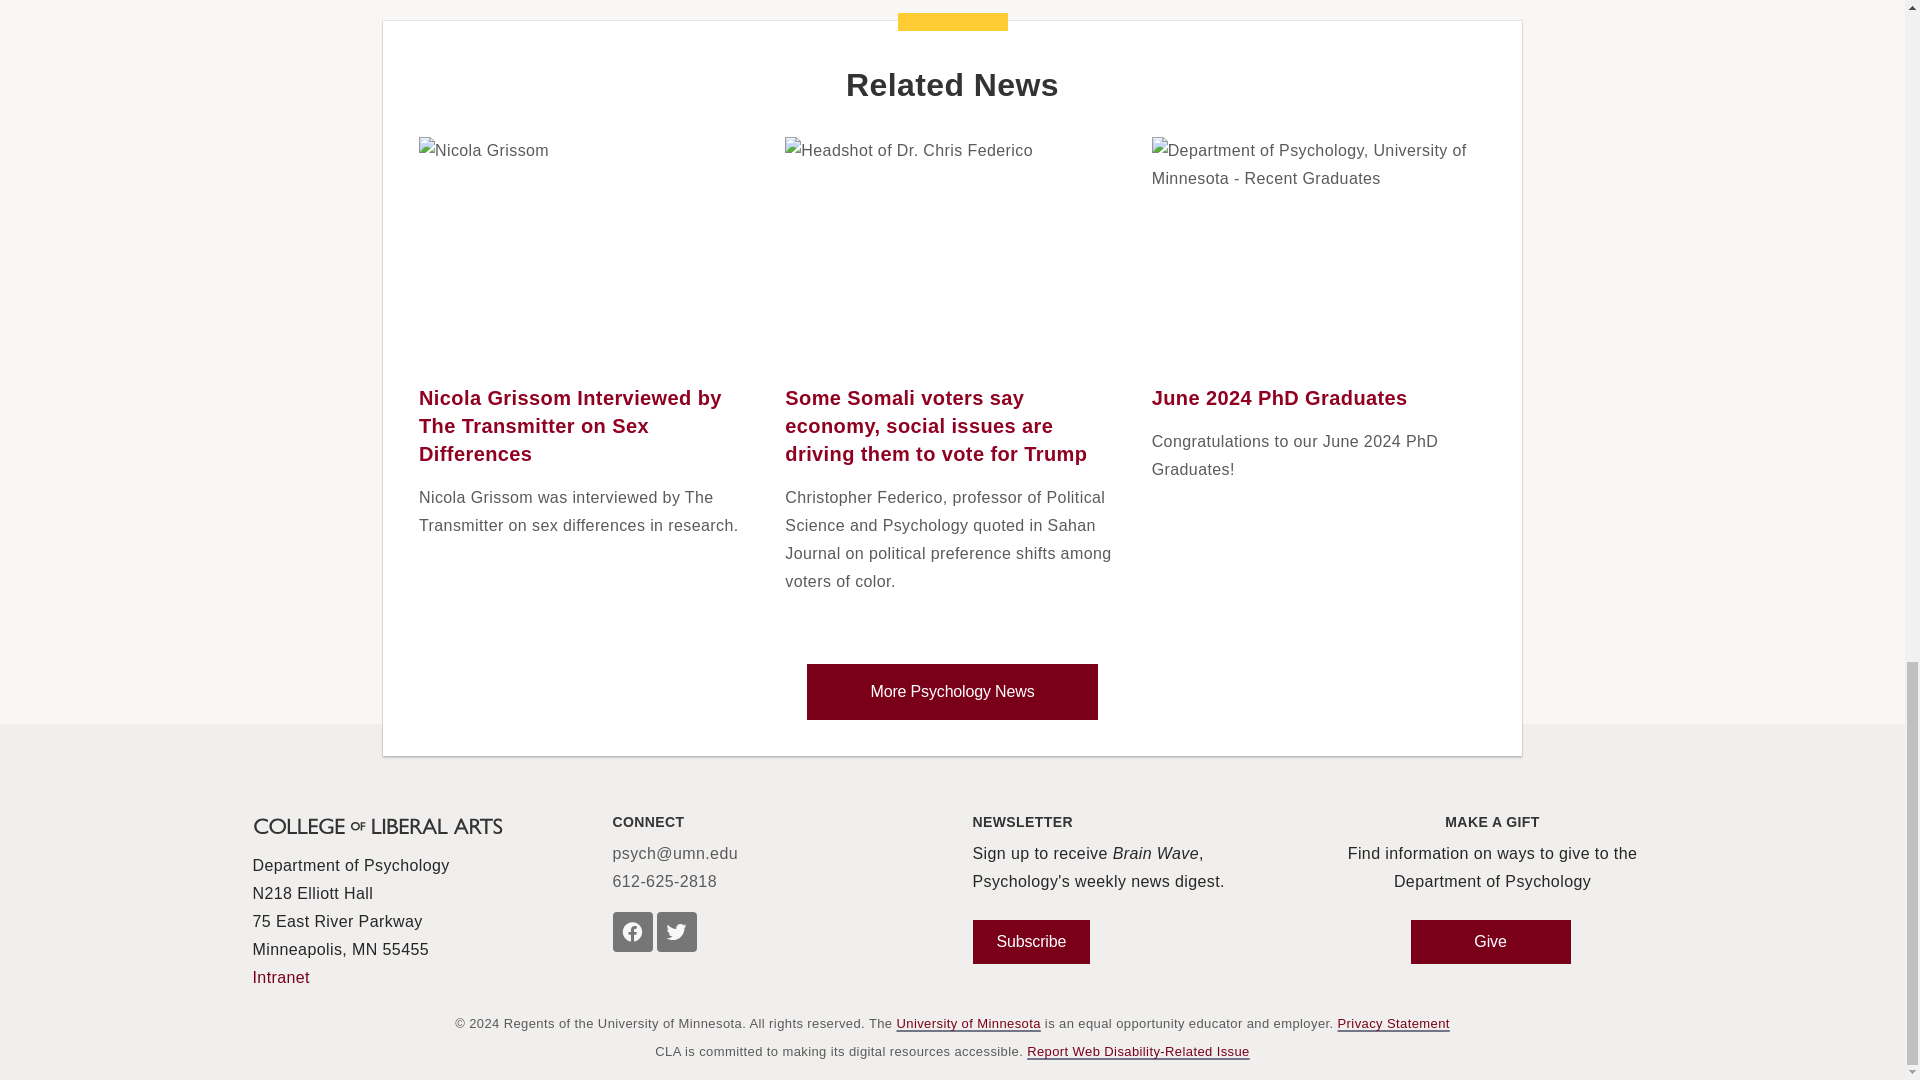 This screenshot has height=1080, width=1920. Describe the element at coordinates (1394, 1024) in the screenshot. I see `Privacy Statement` at that location.